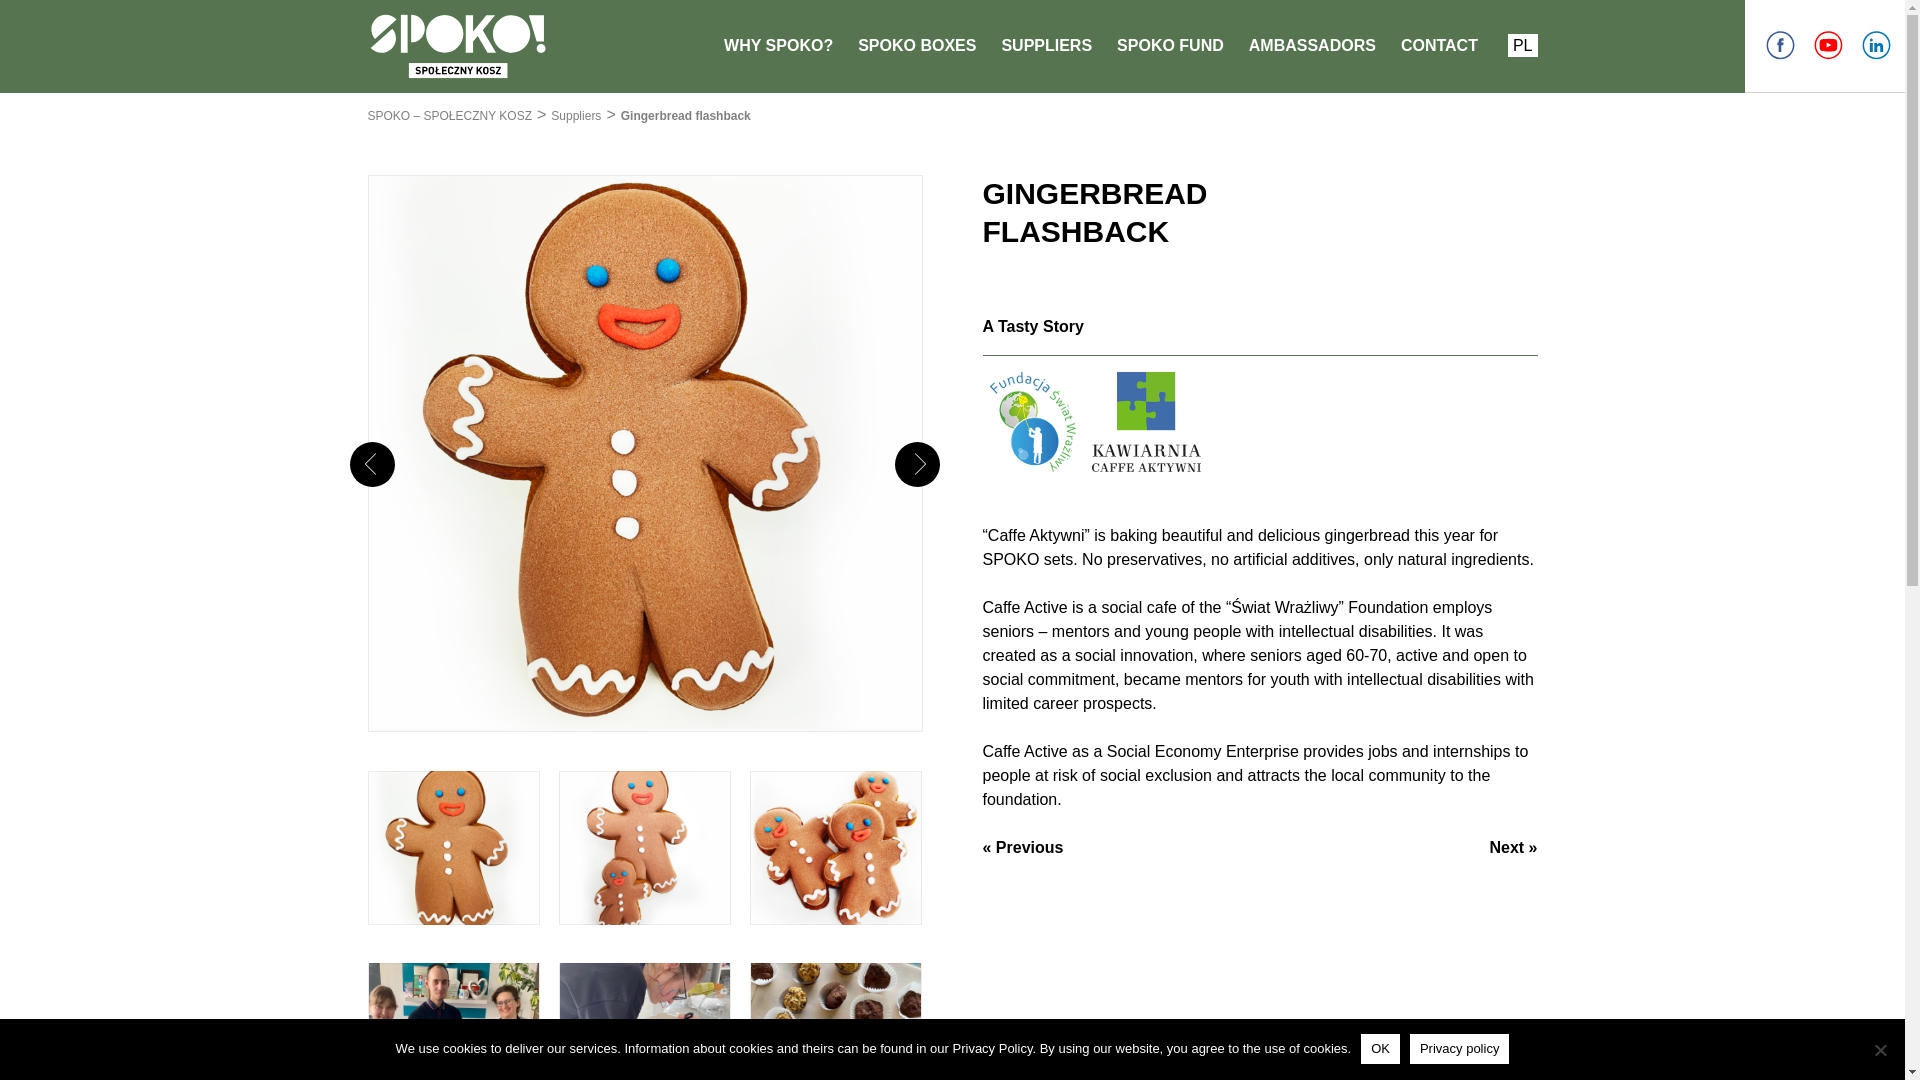 This screenshot has width=1920, height=1080. What do you see at coordinates (1312, 45) in the screenshot?
I see `AMBASSADORS` at bounding box center [1312, 45].